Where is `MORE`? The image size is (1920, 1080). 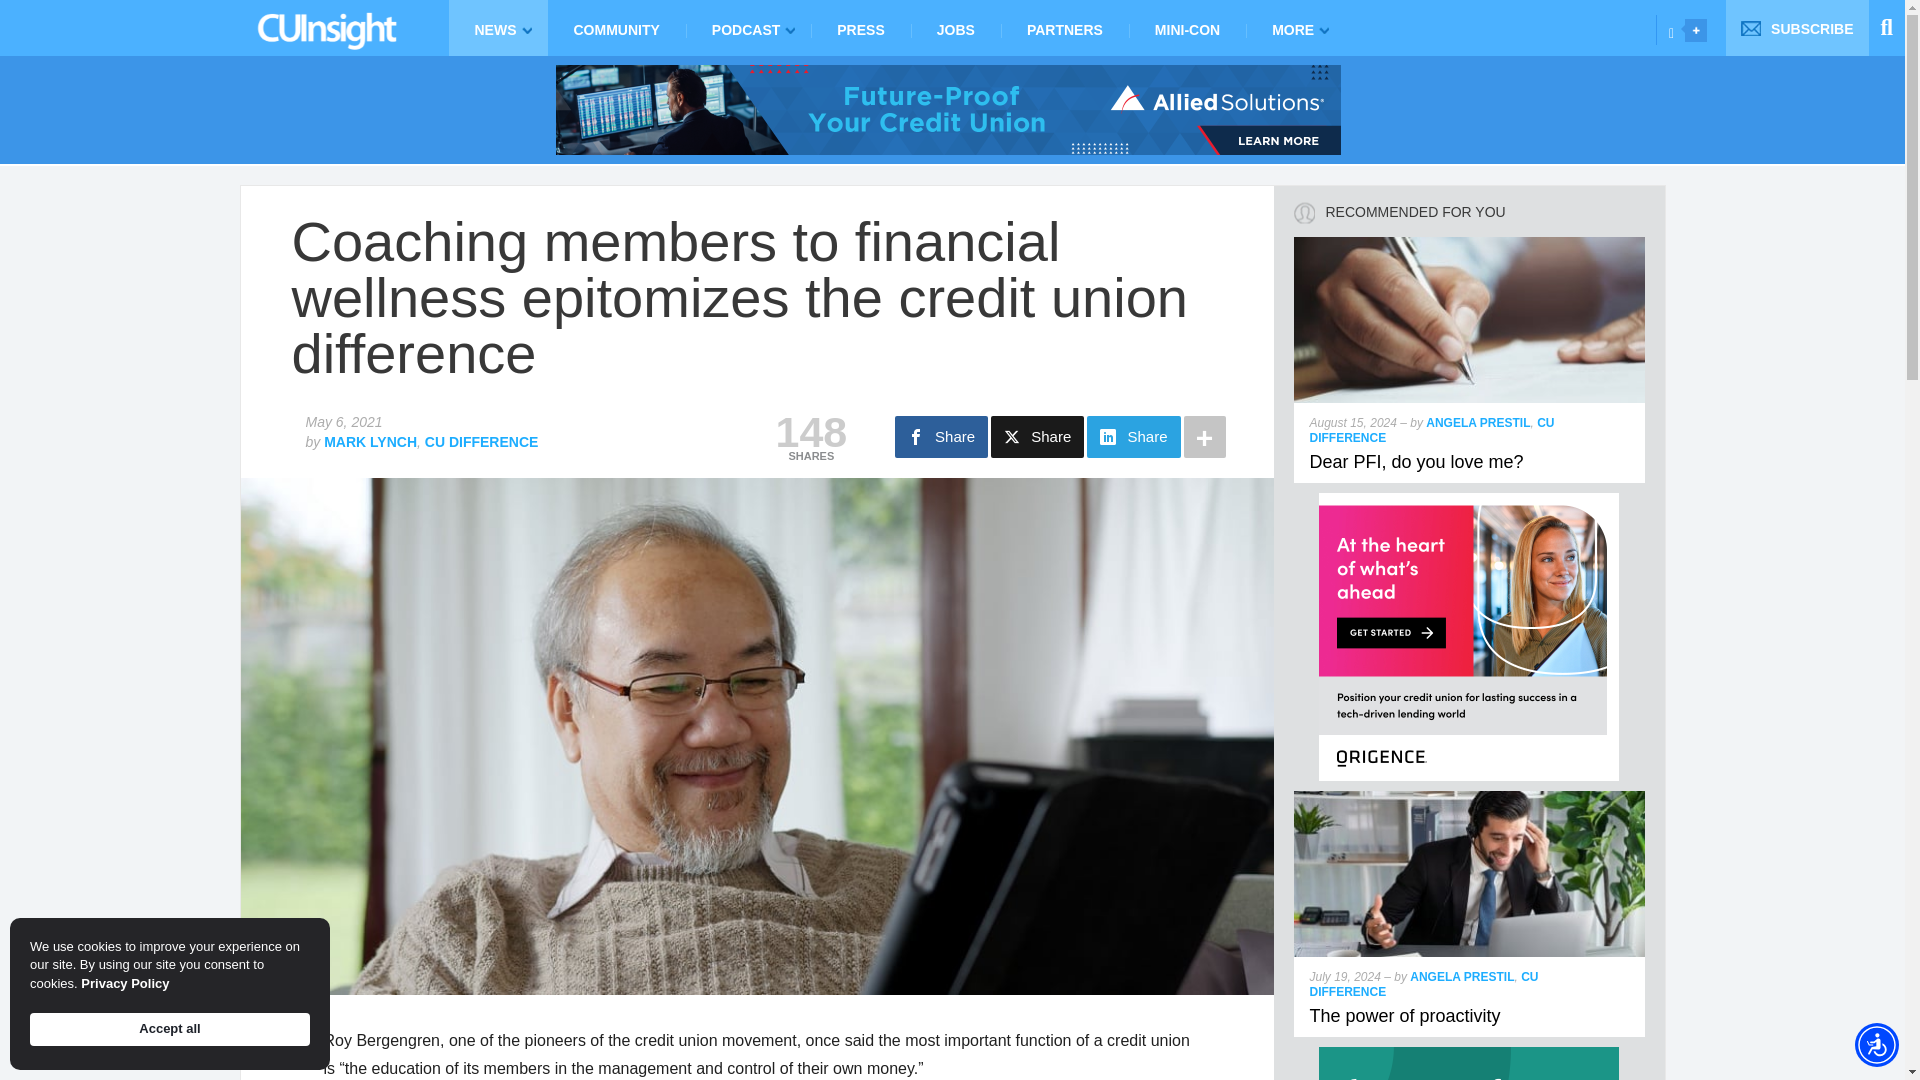 MORE is located at coordinates (1296, 28).